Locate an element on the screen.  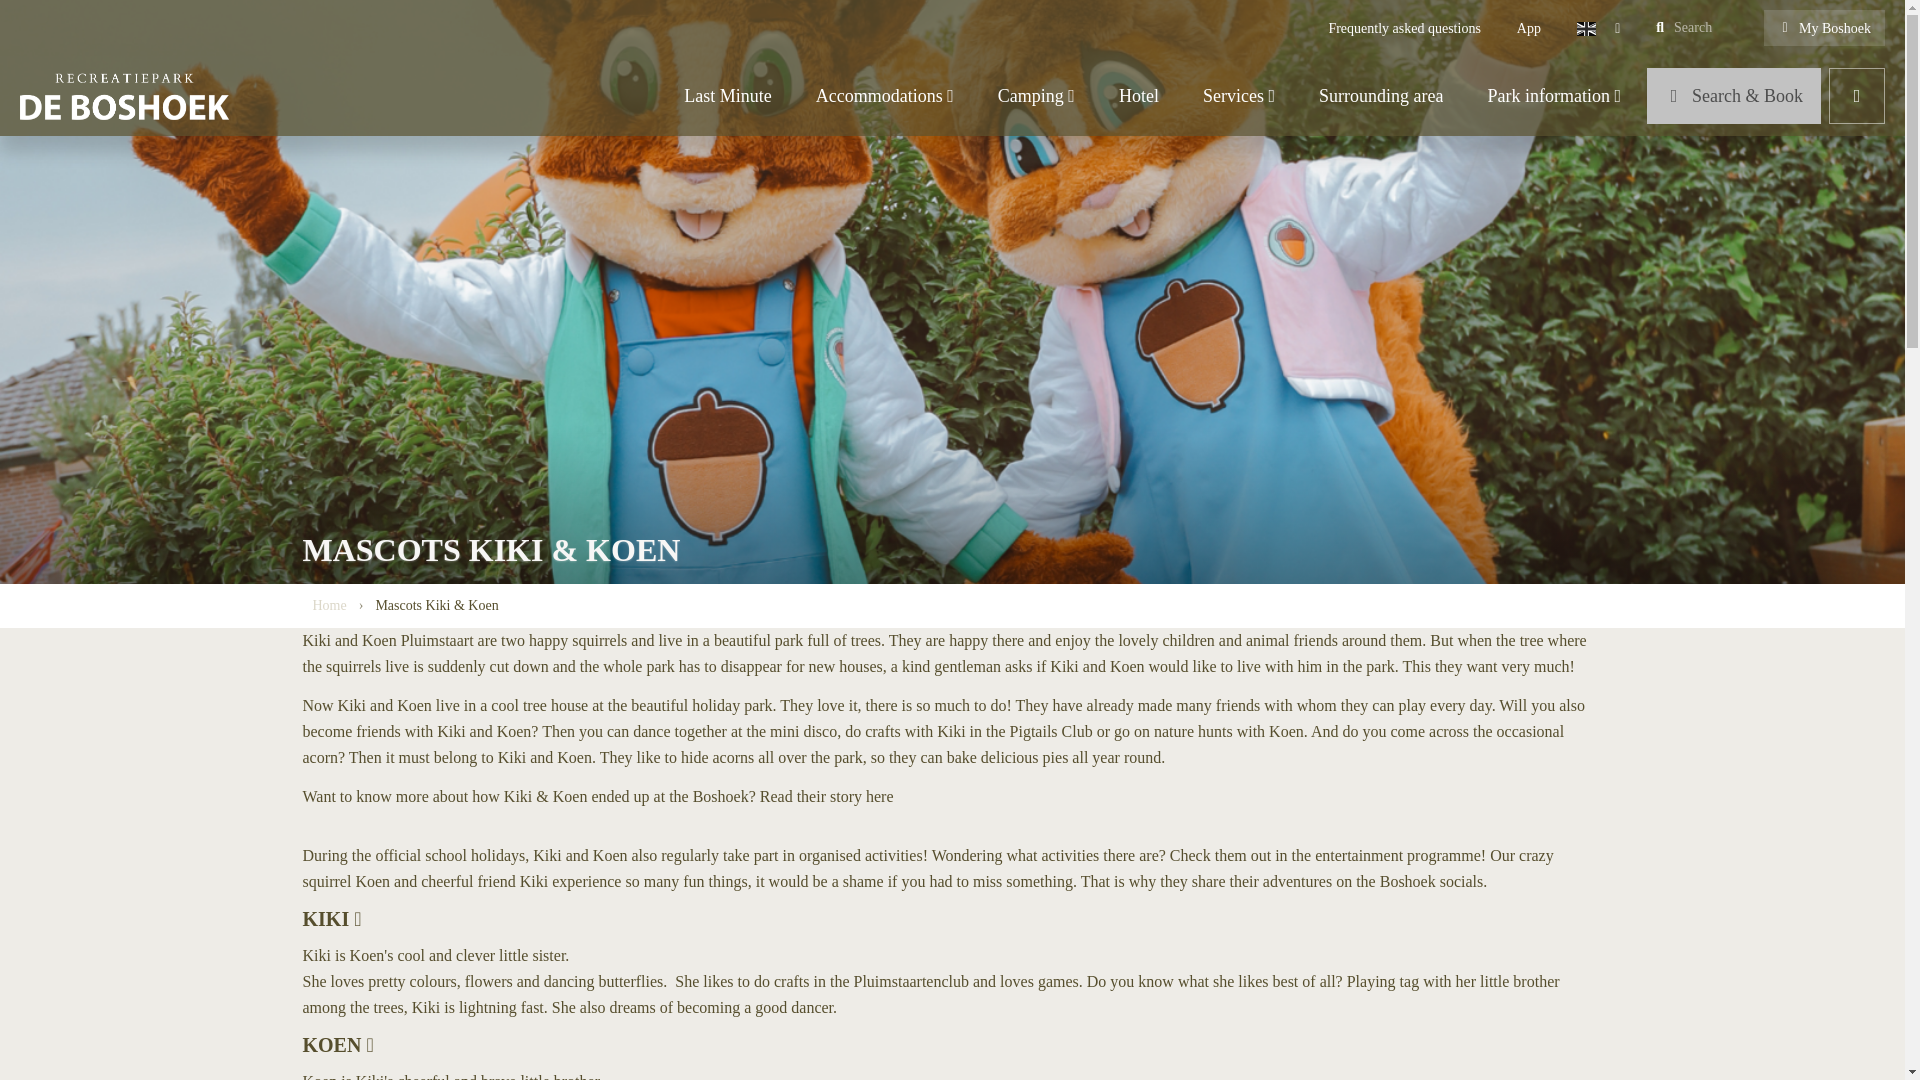
Accommodations is located at coordinates (884, 96).